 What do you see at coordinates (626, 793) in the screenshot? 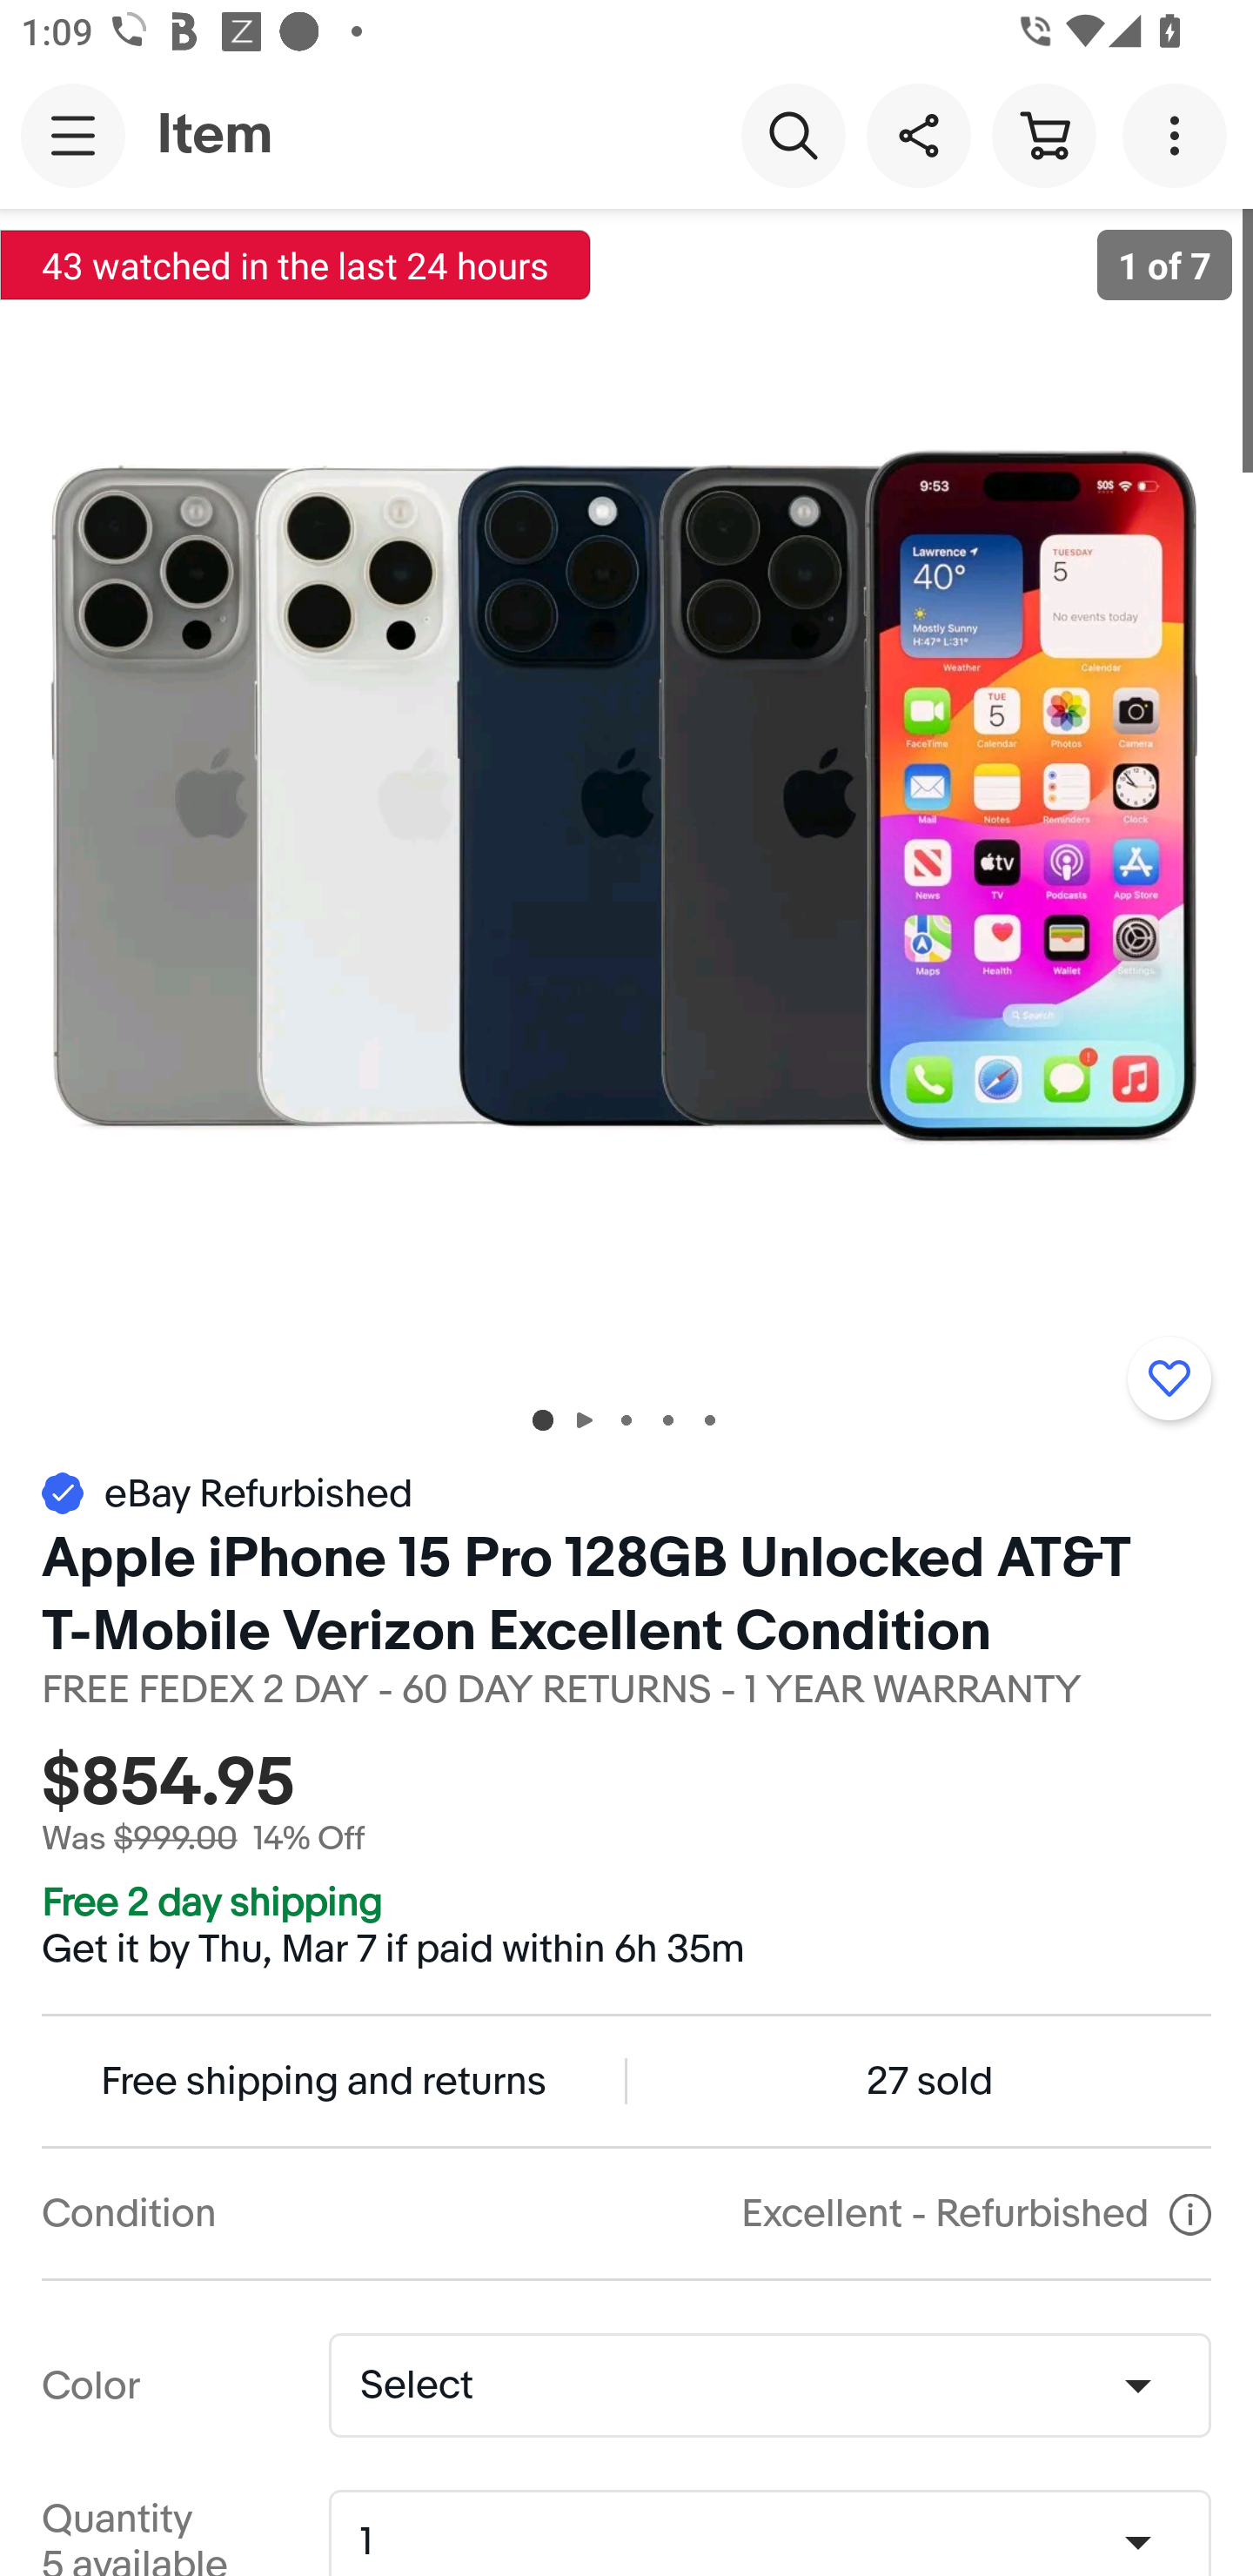
I see `Item image 1 of 7` at bounding box center [626, 793].